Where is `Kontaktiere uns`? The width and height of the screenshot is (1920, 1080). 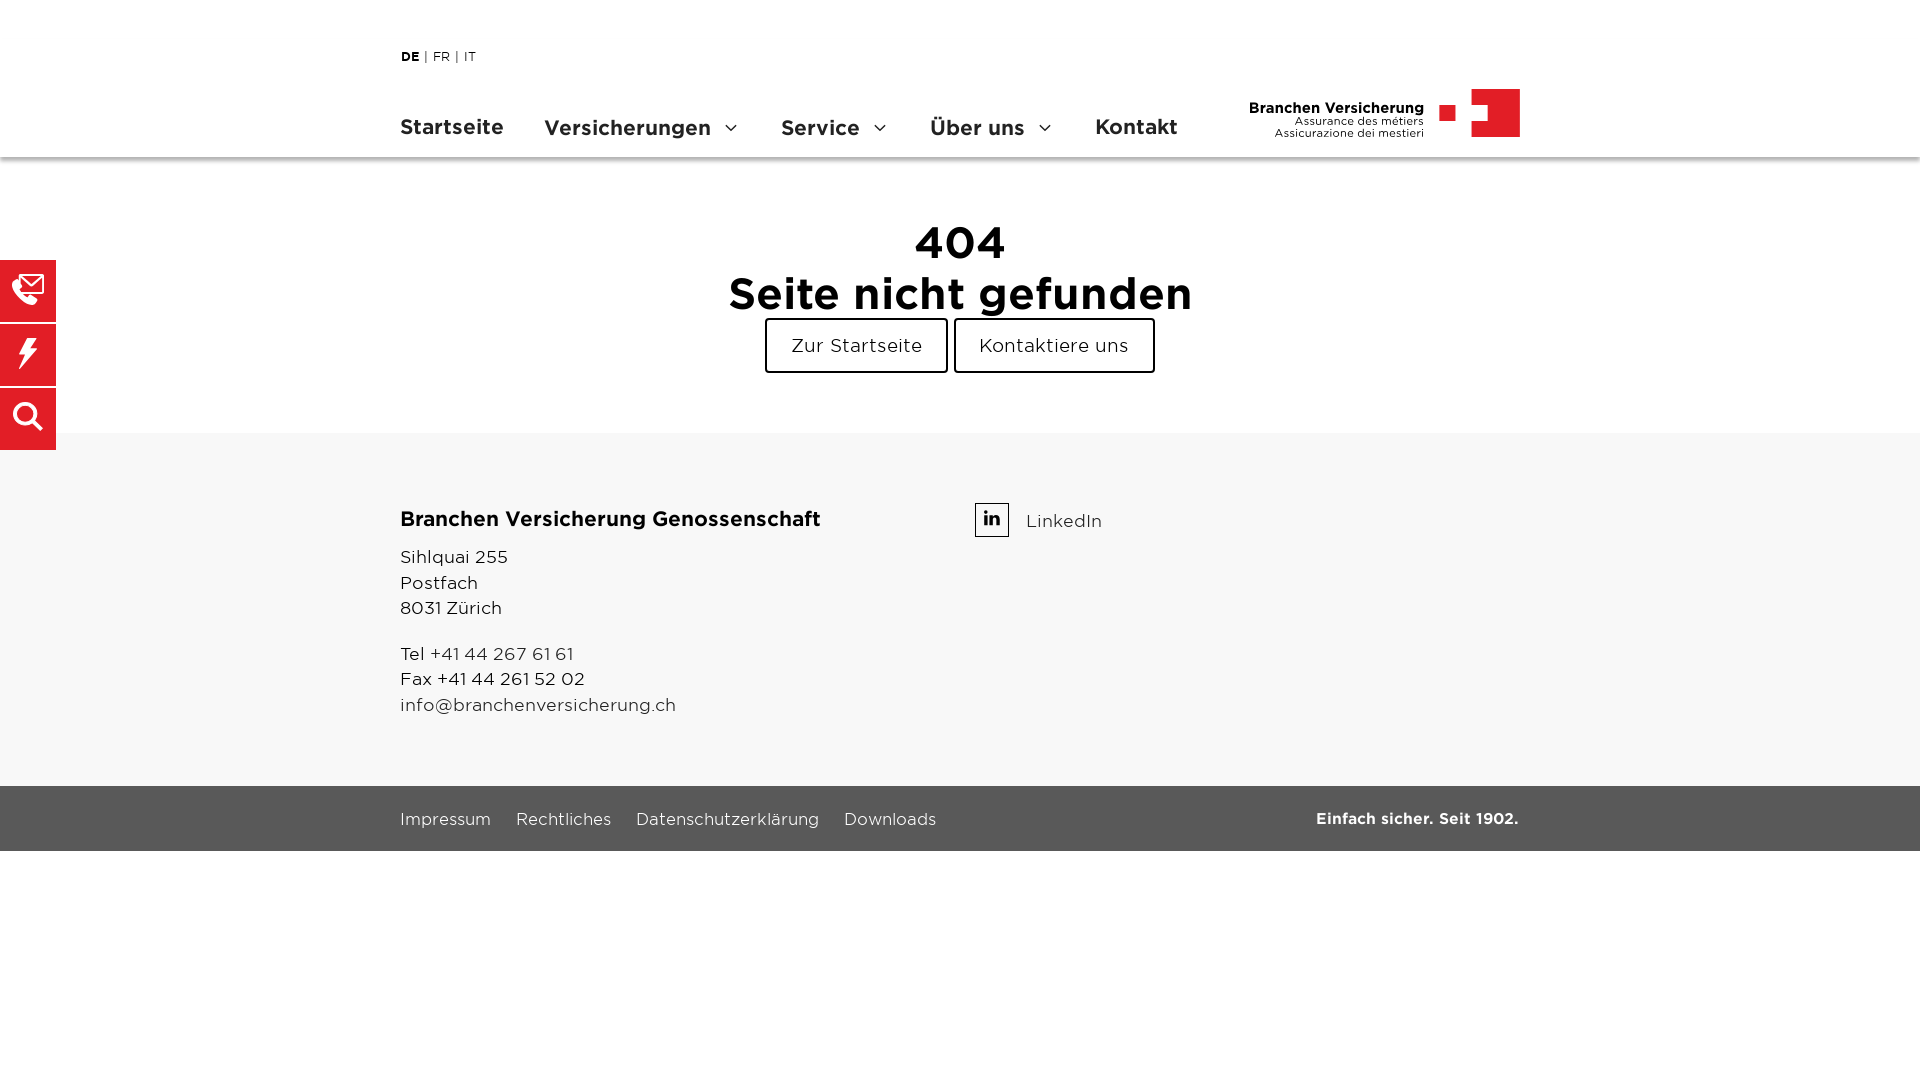
Kontaktiere uns is located at coordinates (1055, 346).